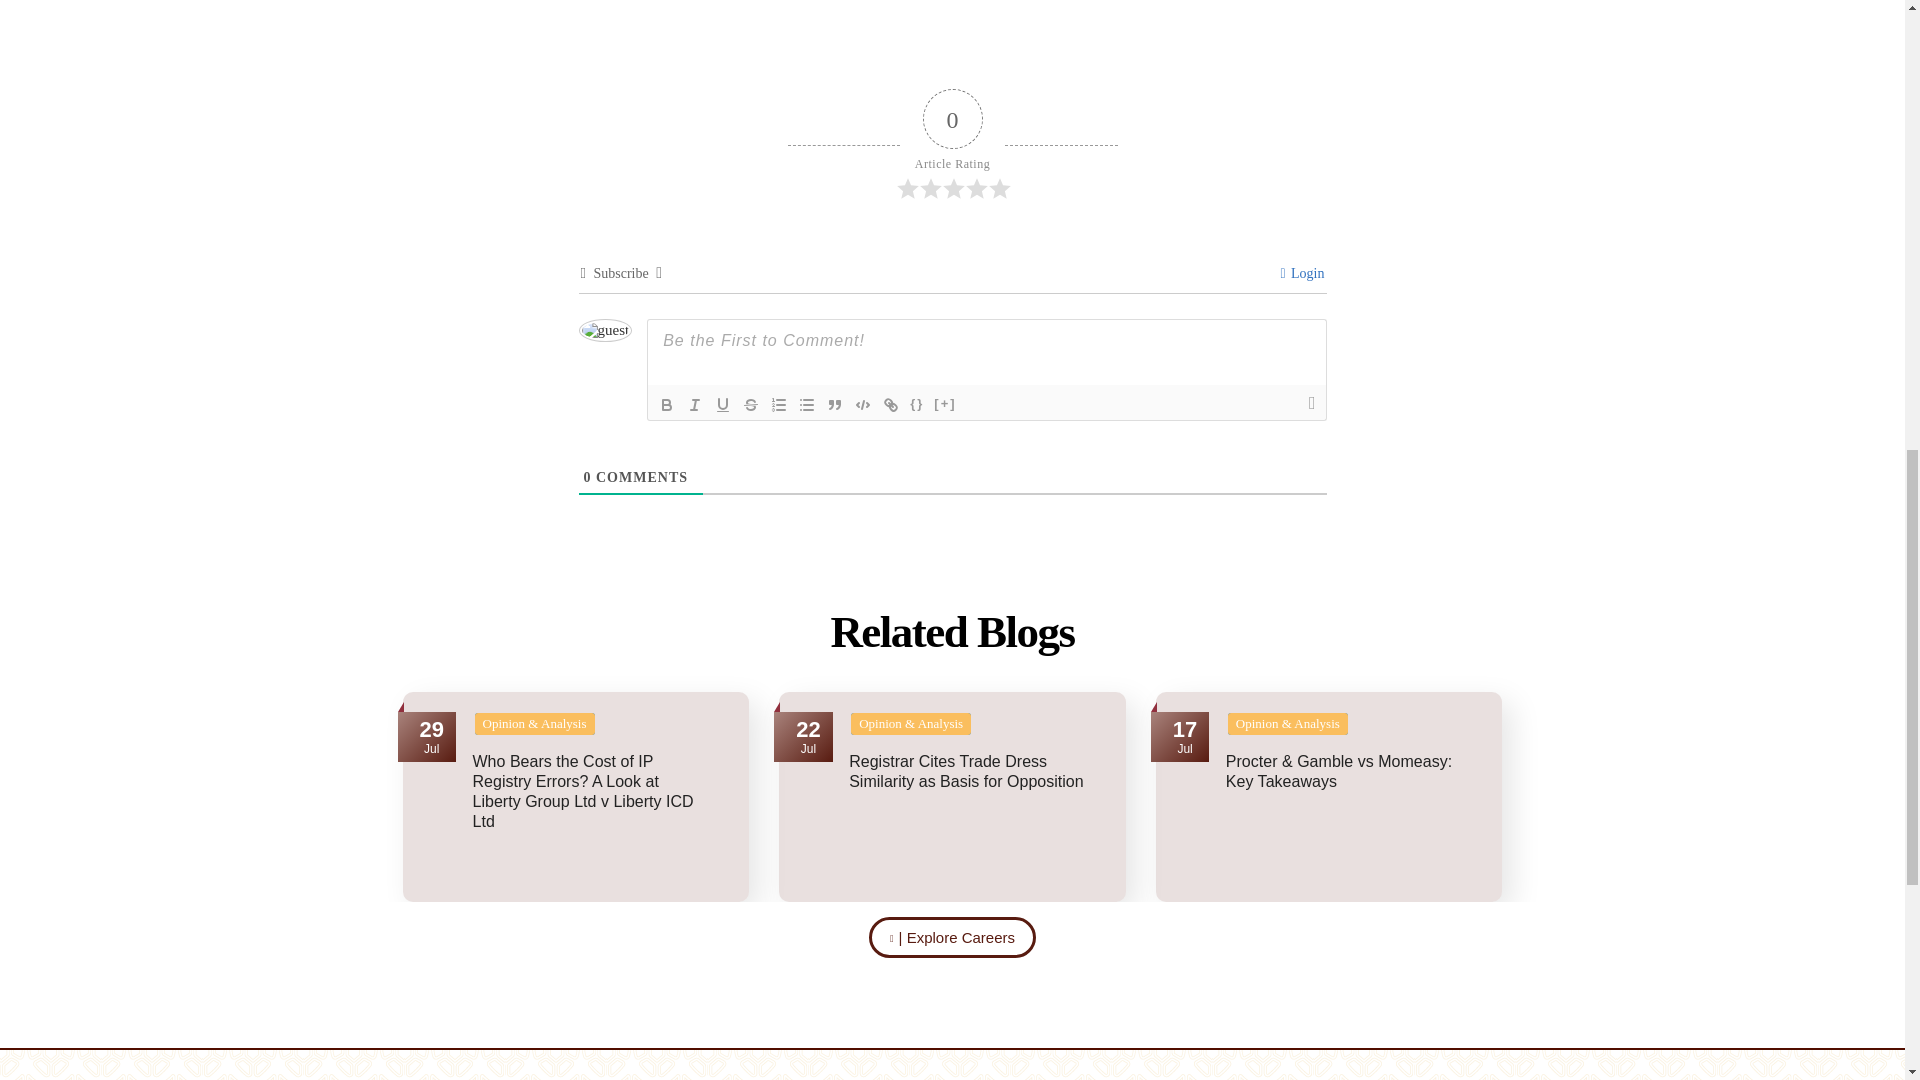  Describe the element at coordinates (722, 404) in the screenshot. I see `Underline` at that location.